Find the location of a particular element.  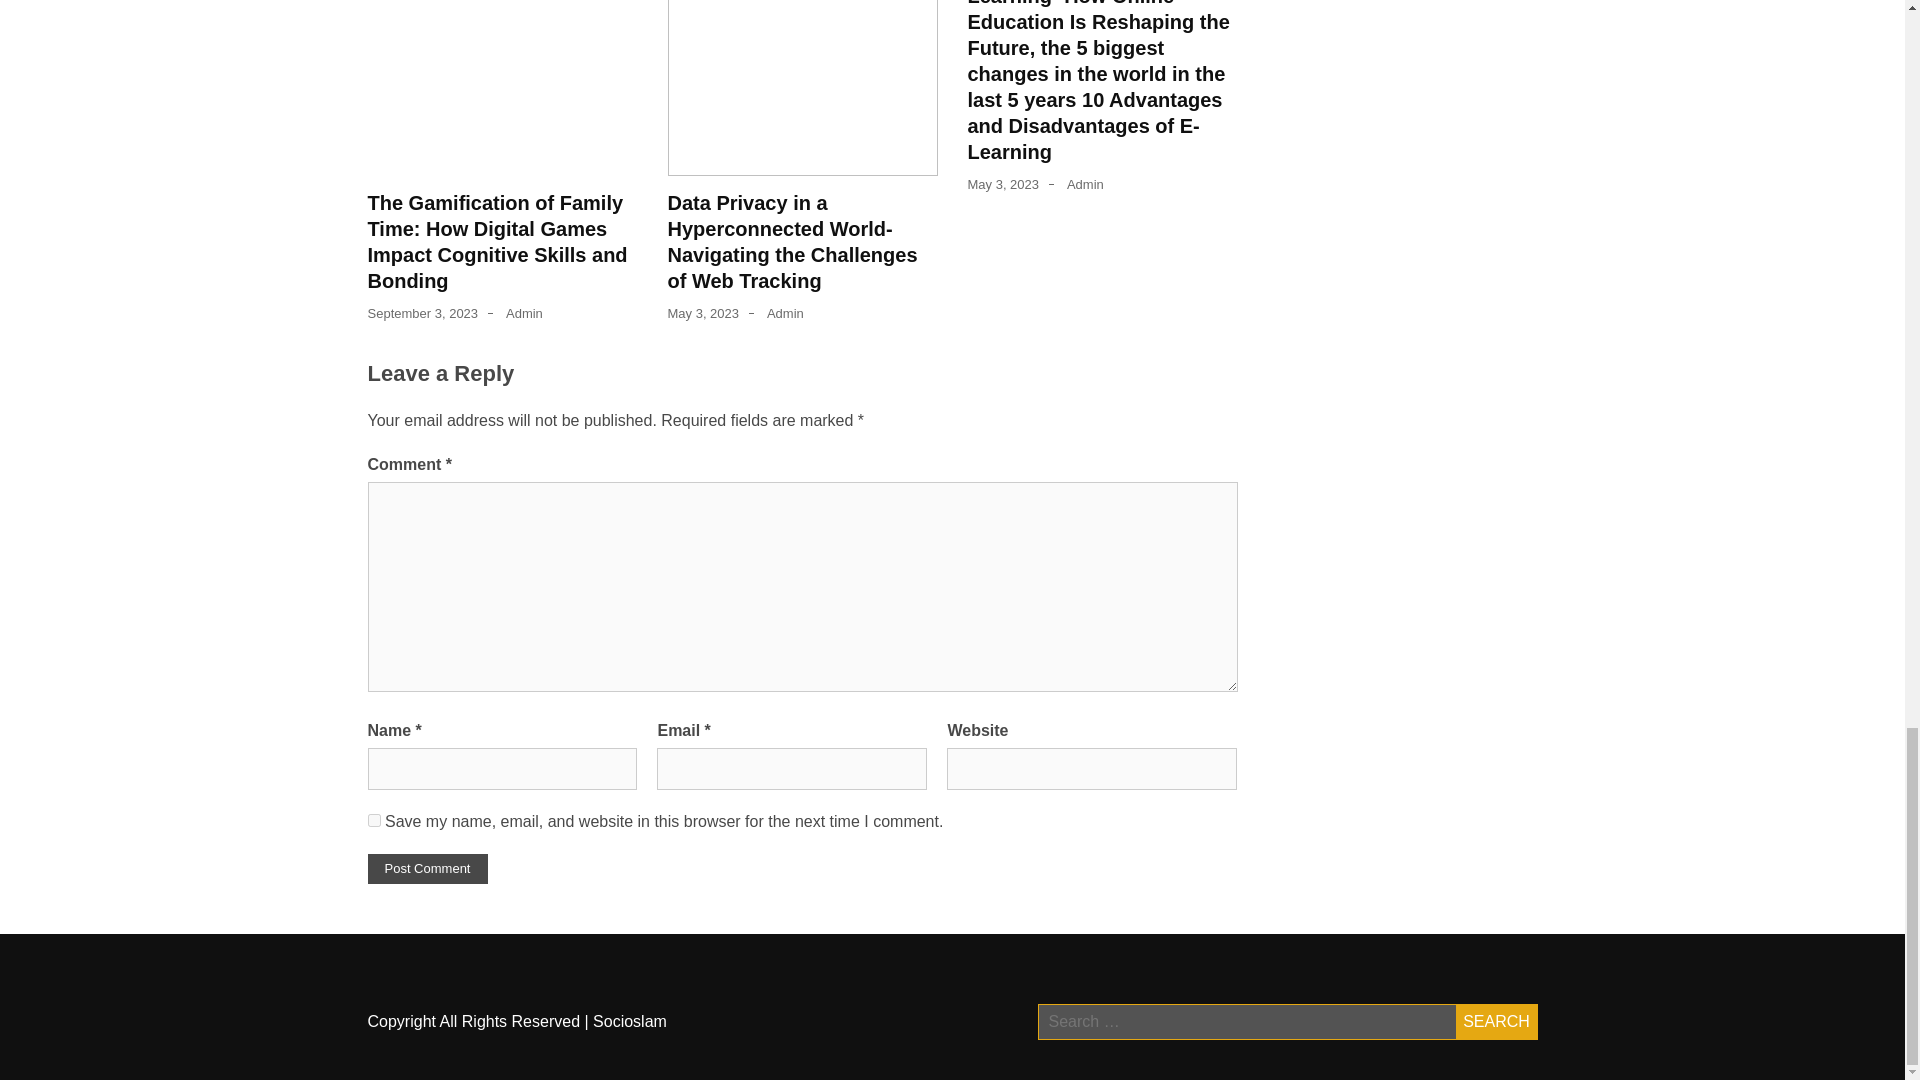

yes is located at coordinates (374, 820).